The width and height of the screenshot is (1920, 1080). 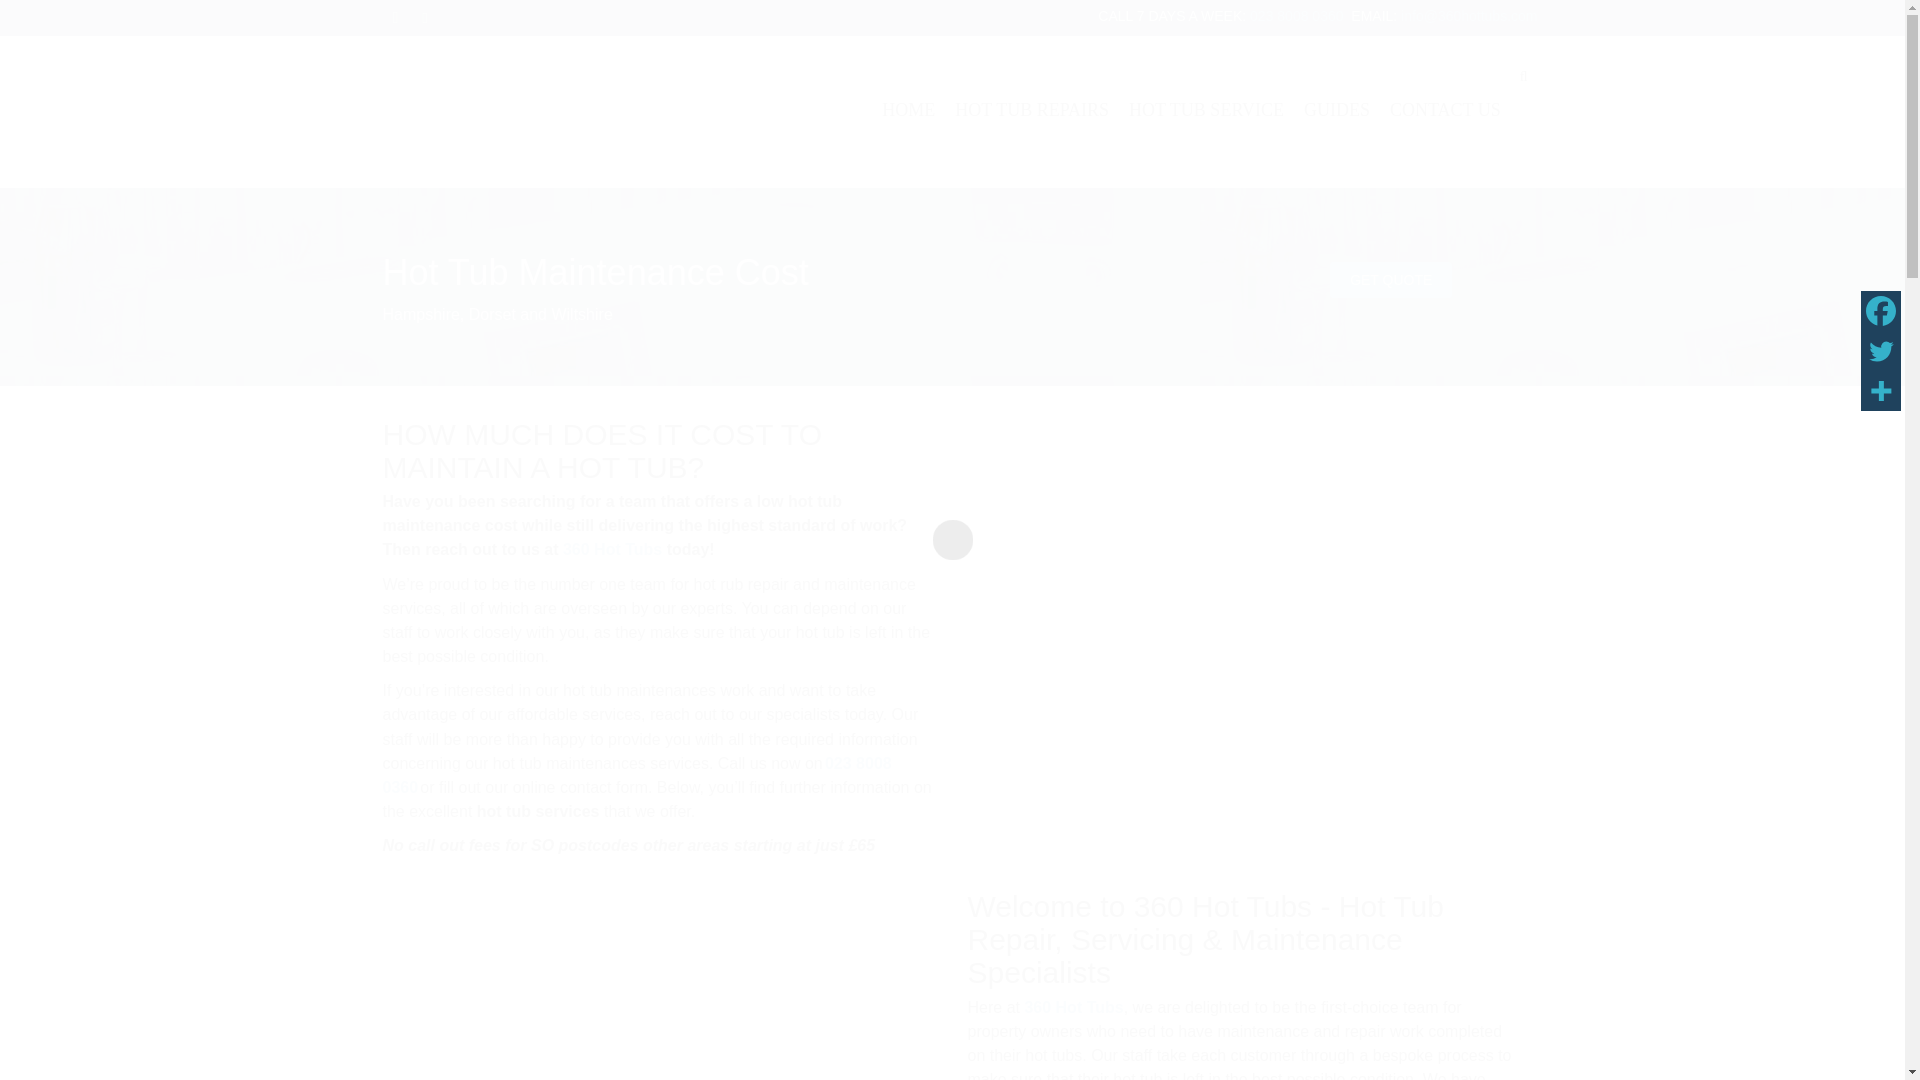 I want to click on 360 Hot Tubs, so click(x=1073, y=1008).